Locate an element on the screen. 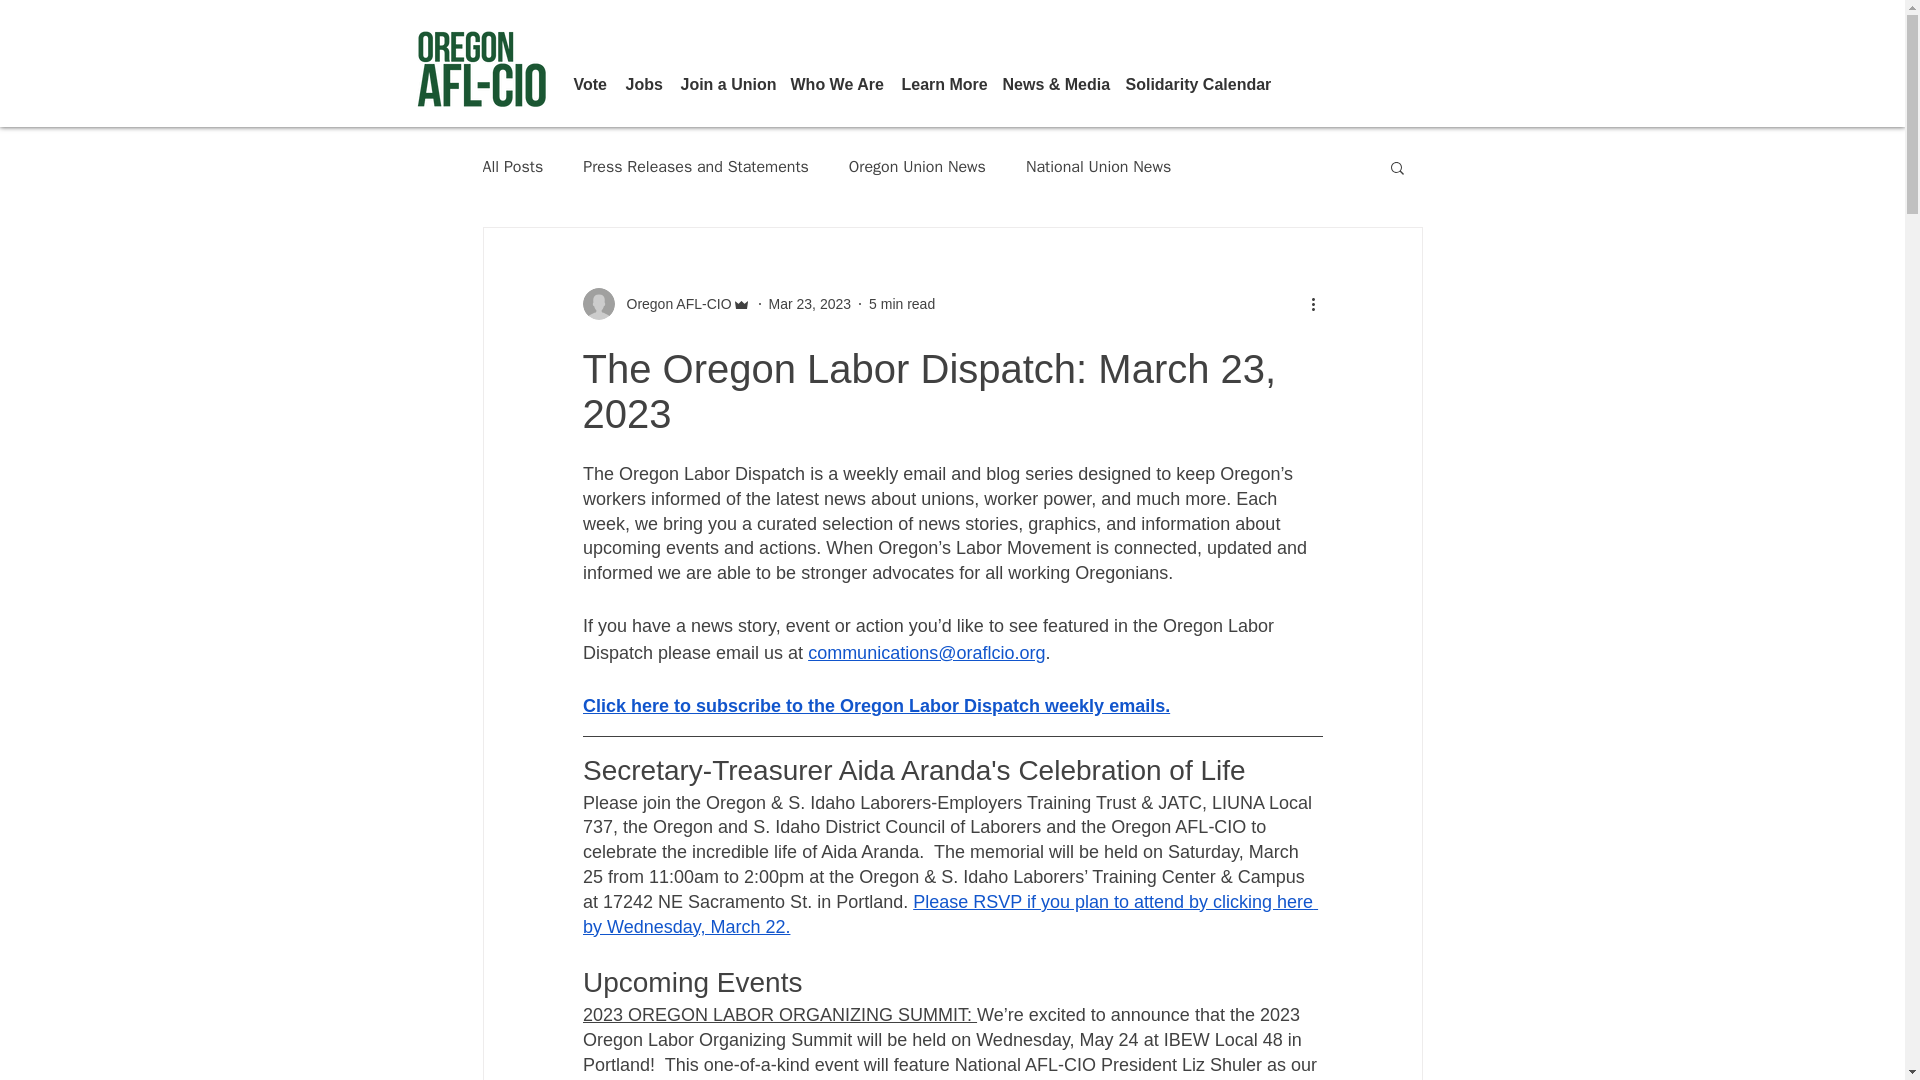 The image size is (1920, 1080). Join a Union is located at coordinates (724, 84).